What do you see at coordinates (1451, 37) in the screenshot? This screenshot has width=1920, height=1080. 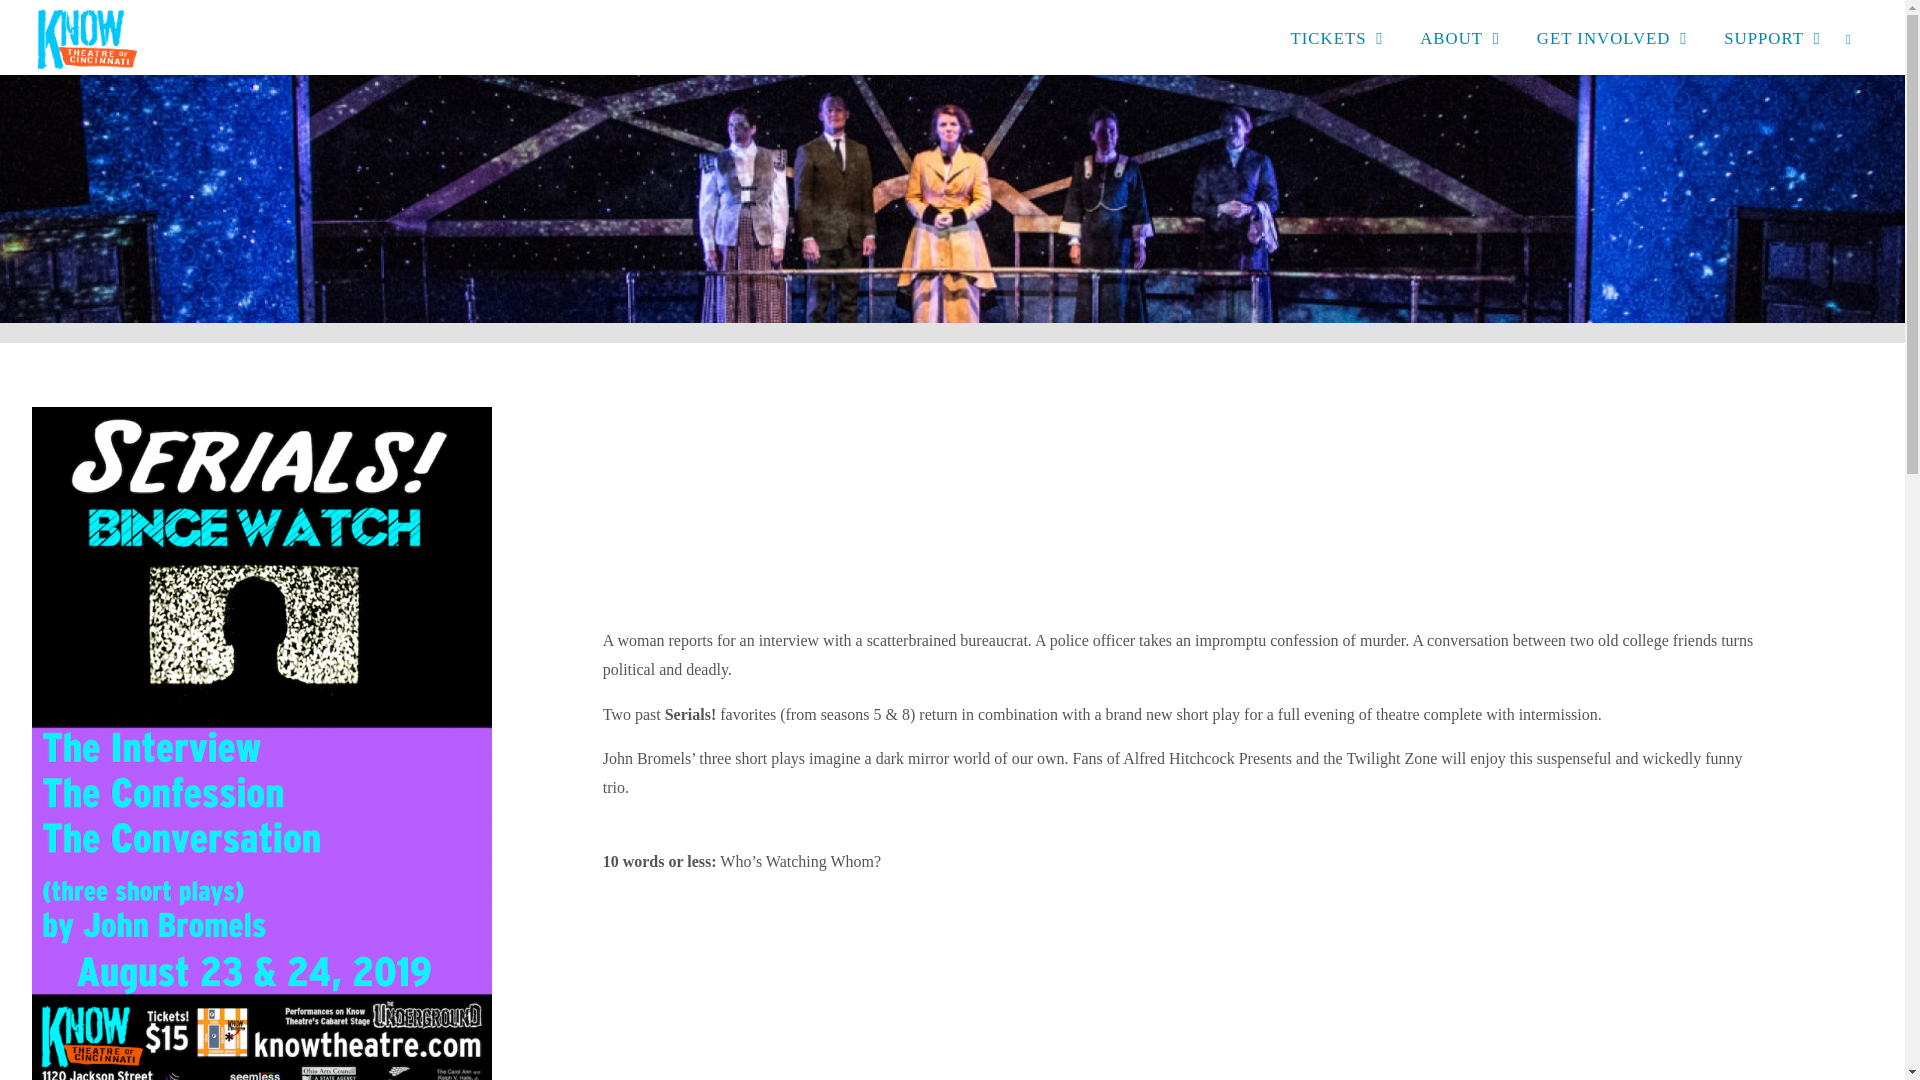 I see `ABOUT` at bounding box center [1451, 37].